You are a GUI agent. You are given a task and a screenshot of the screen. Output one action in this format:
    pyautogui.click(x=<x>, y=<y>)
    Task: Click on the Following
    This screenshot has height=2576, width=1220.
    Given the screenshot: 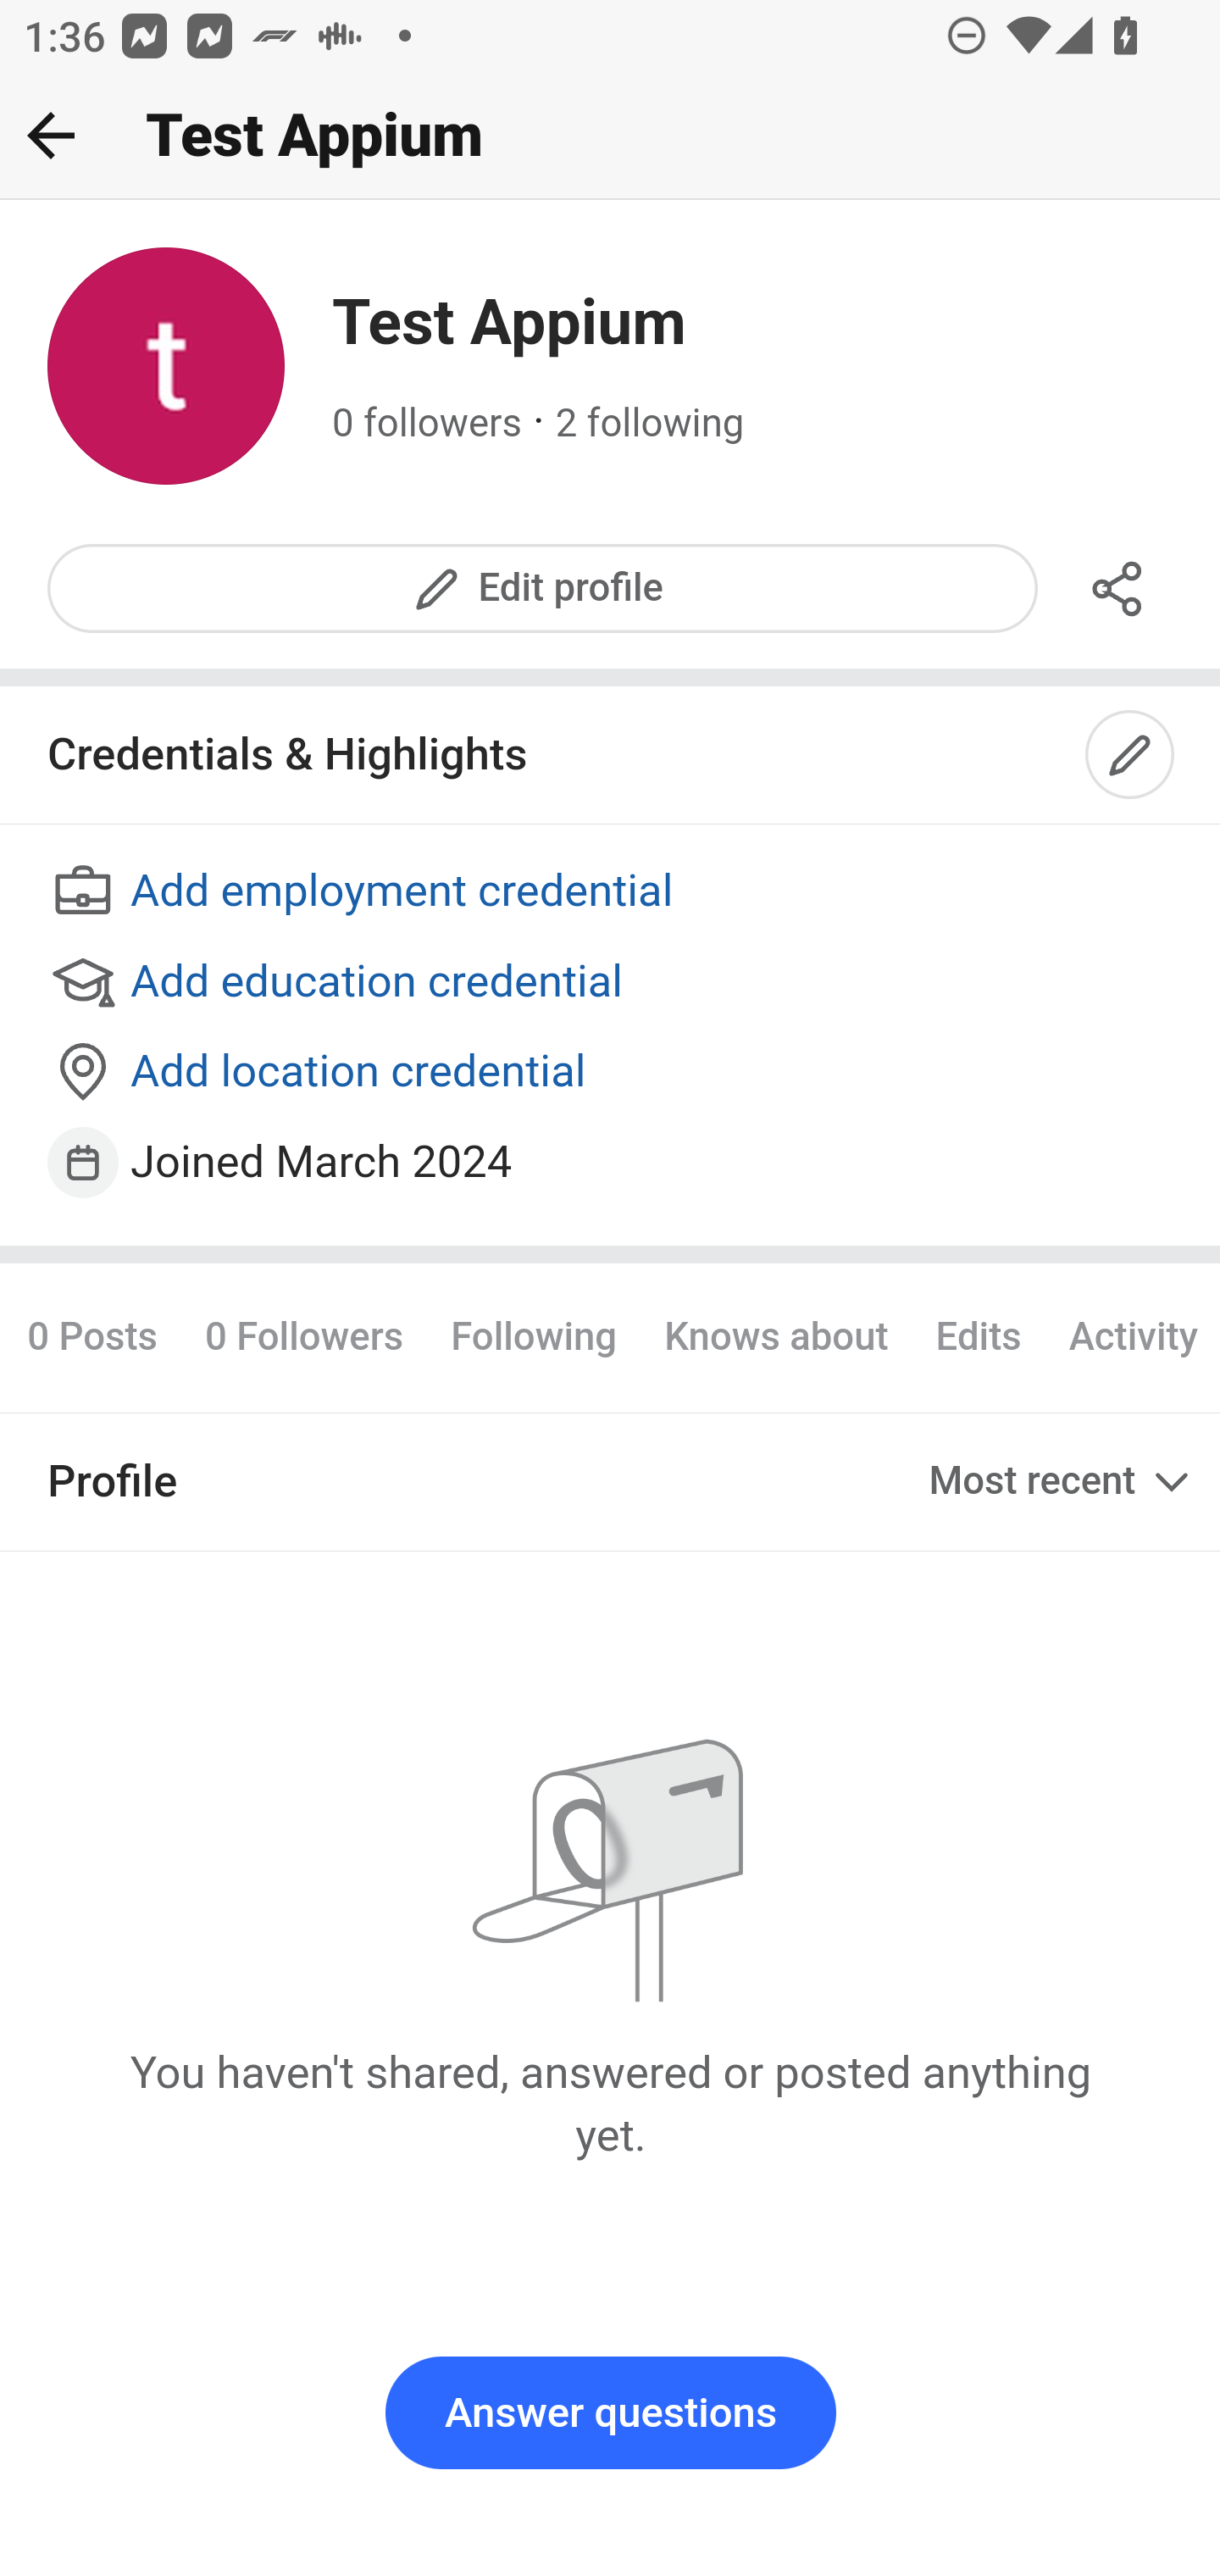 What is the action you would take?
    pyautogui.click(x=534, y=1336)
    